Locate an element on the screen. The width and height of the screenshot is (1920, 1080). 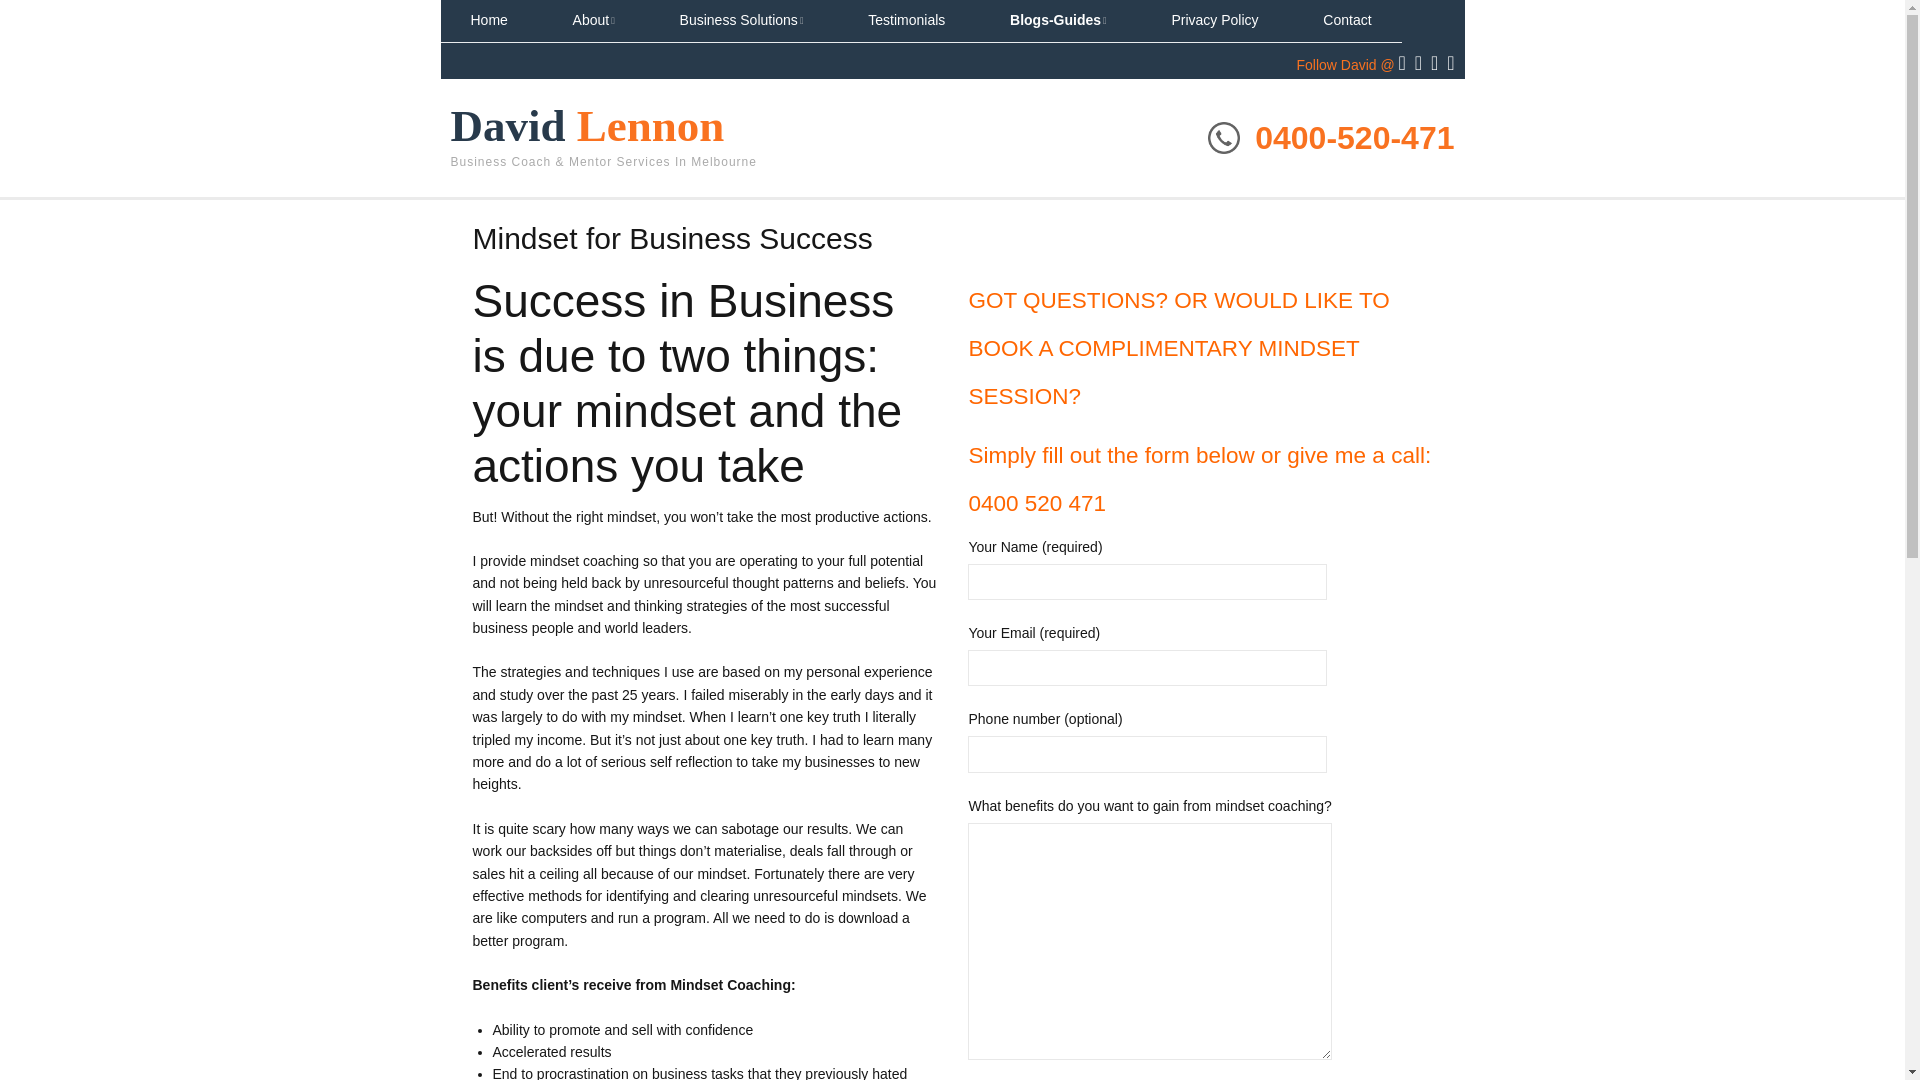
Contact is located at coordinates (1346, 21).